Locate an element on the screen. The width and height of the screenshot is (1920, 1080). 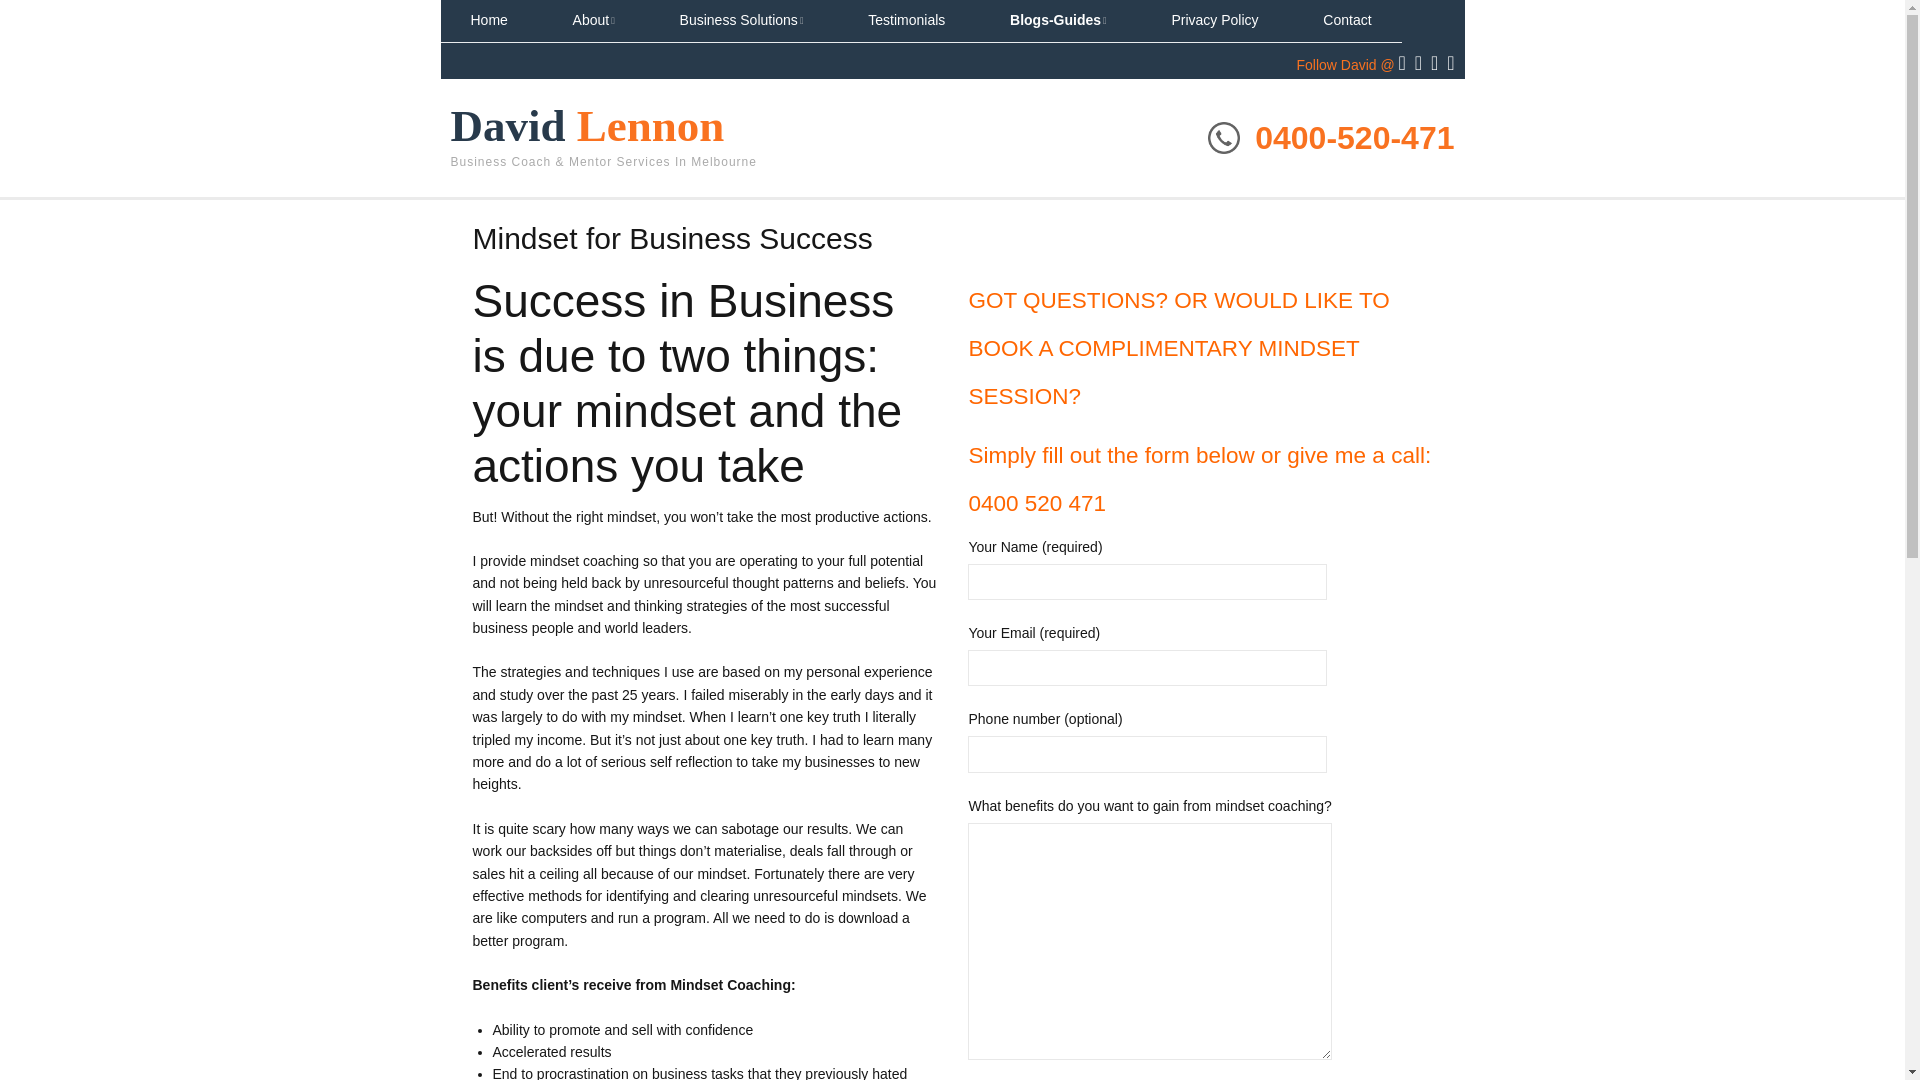
Contact is located at coordinates (1346, 21).